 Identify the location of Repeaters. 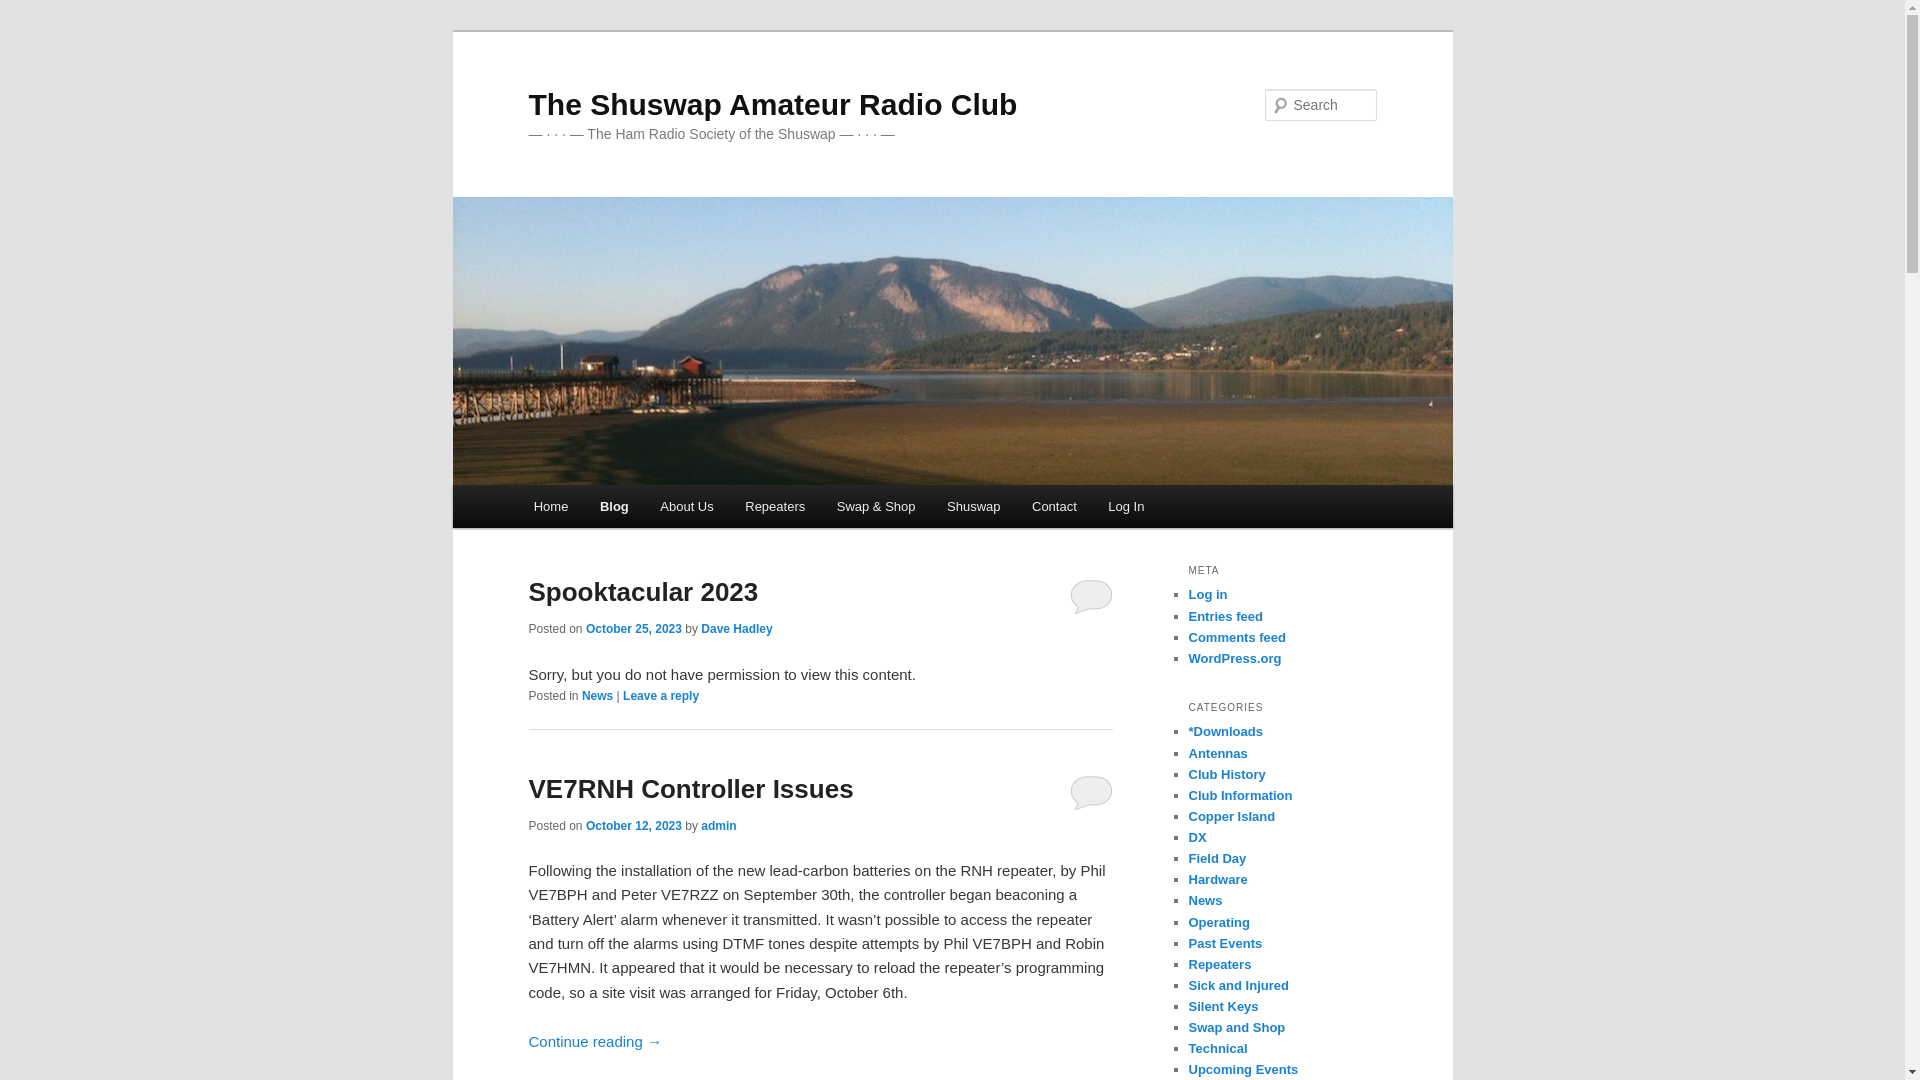
(1220, 964).